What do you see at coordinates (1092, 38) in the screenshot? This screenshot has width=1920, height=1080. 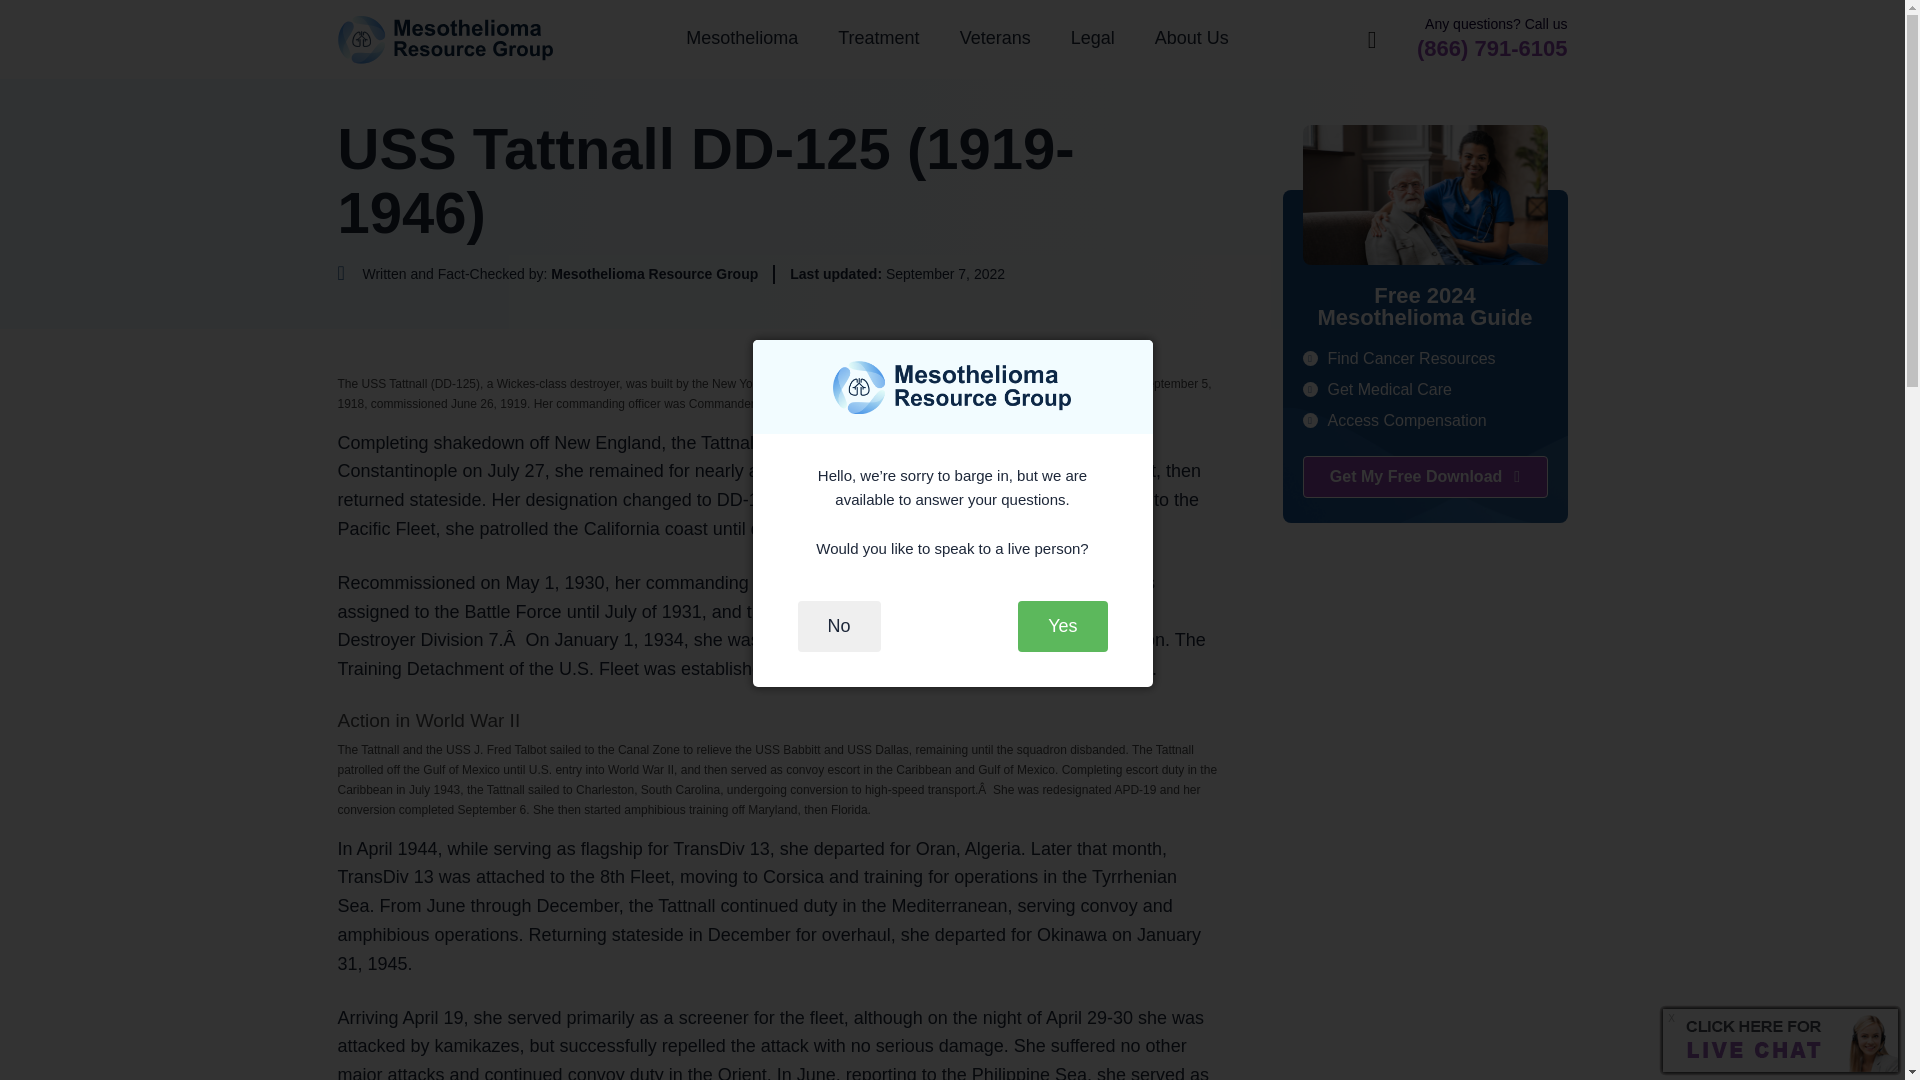 I see `Legal` at bounding box center [1092, 38].